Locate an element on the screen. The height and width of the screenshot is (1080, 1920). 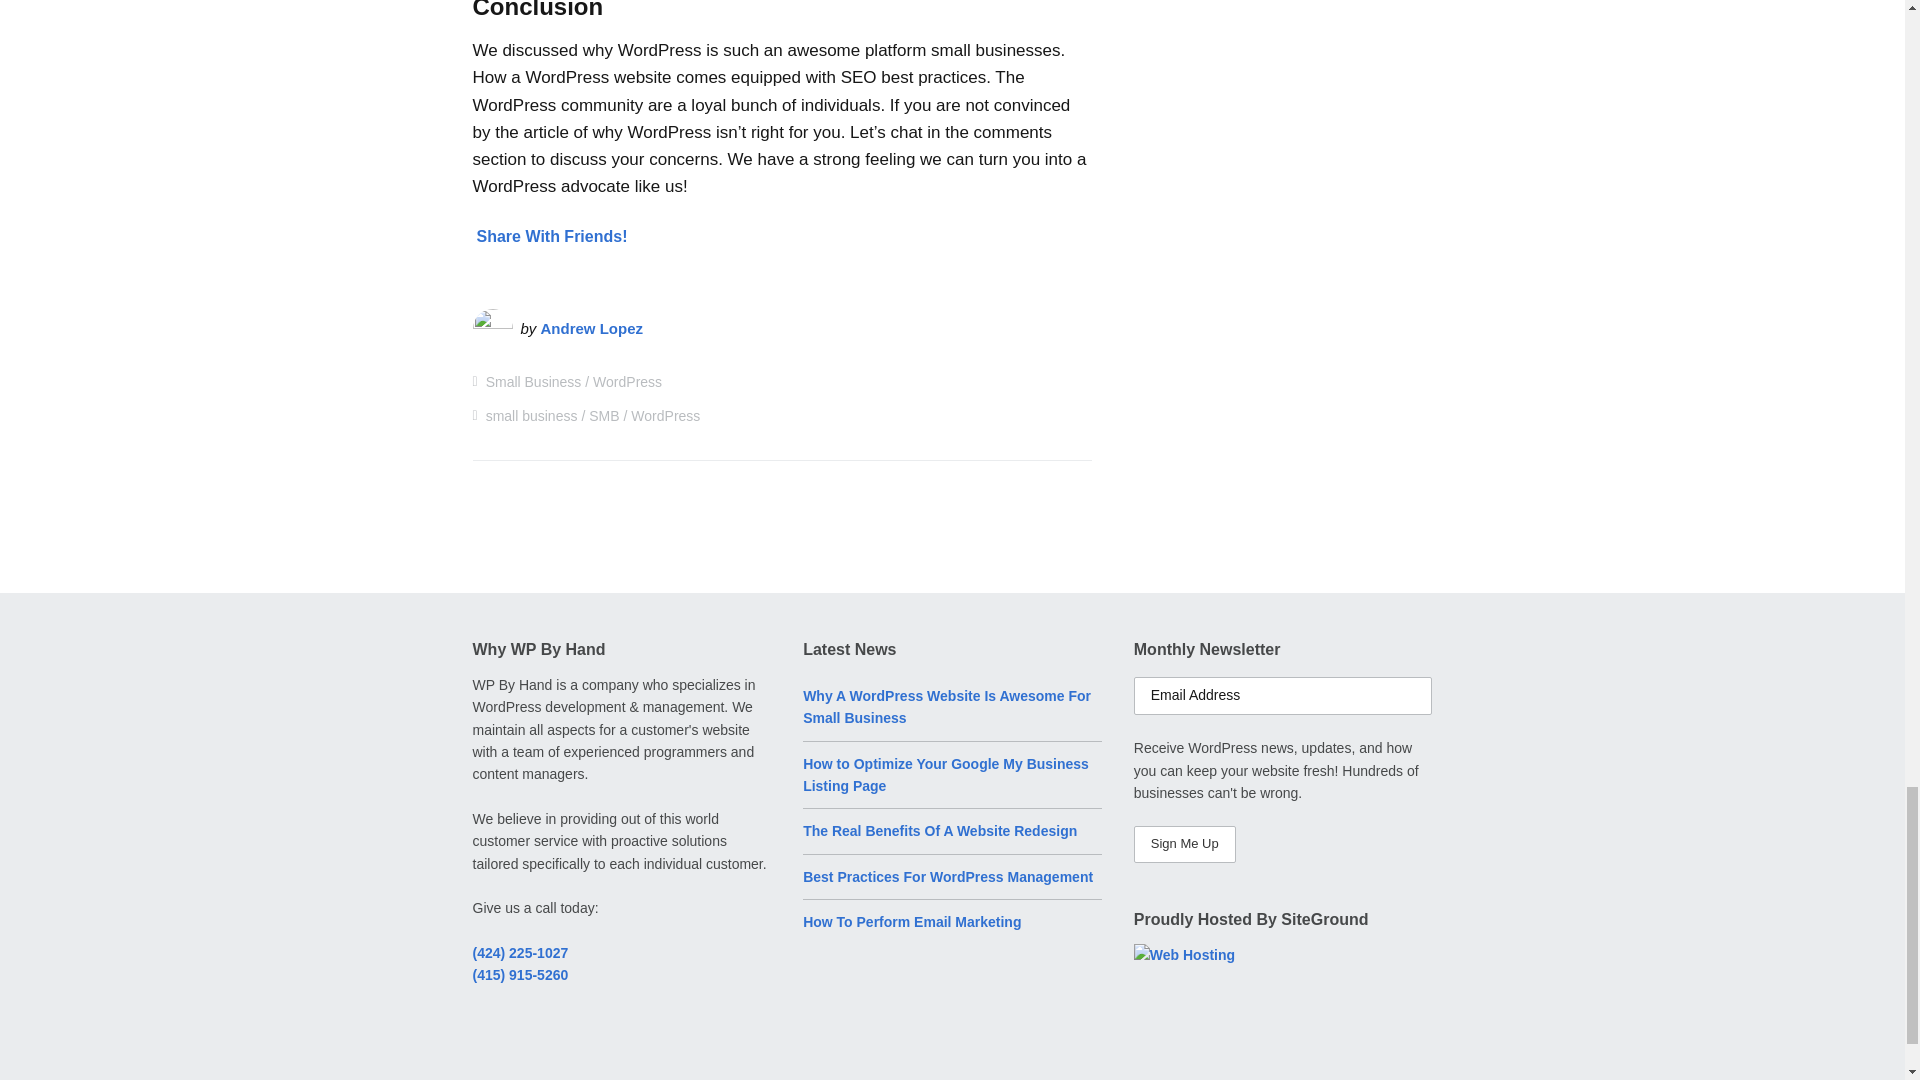
Andrew Lopez is located at coordinates (592, 328).